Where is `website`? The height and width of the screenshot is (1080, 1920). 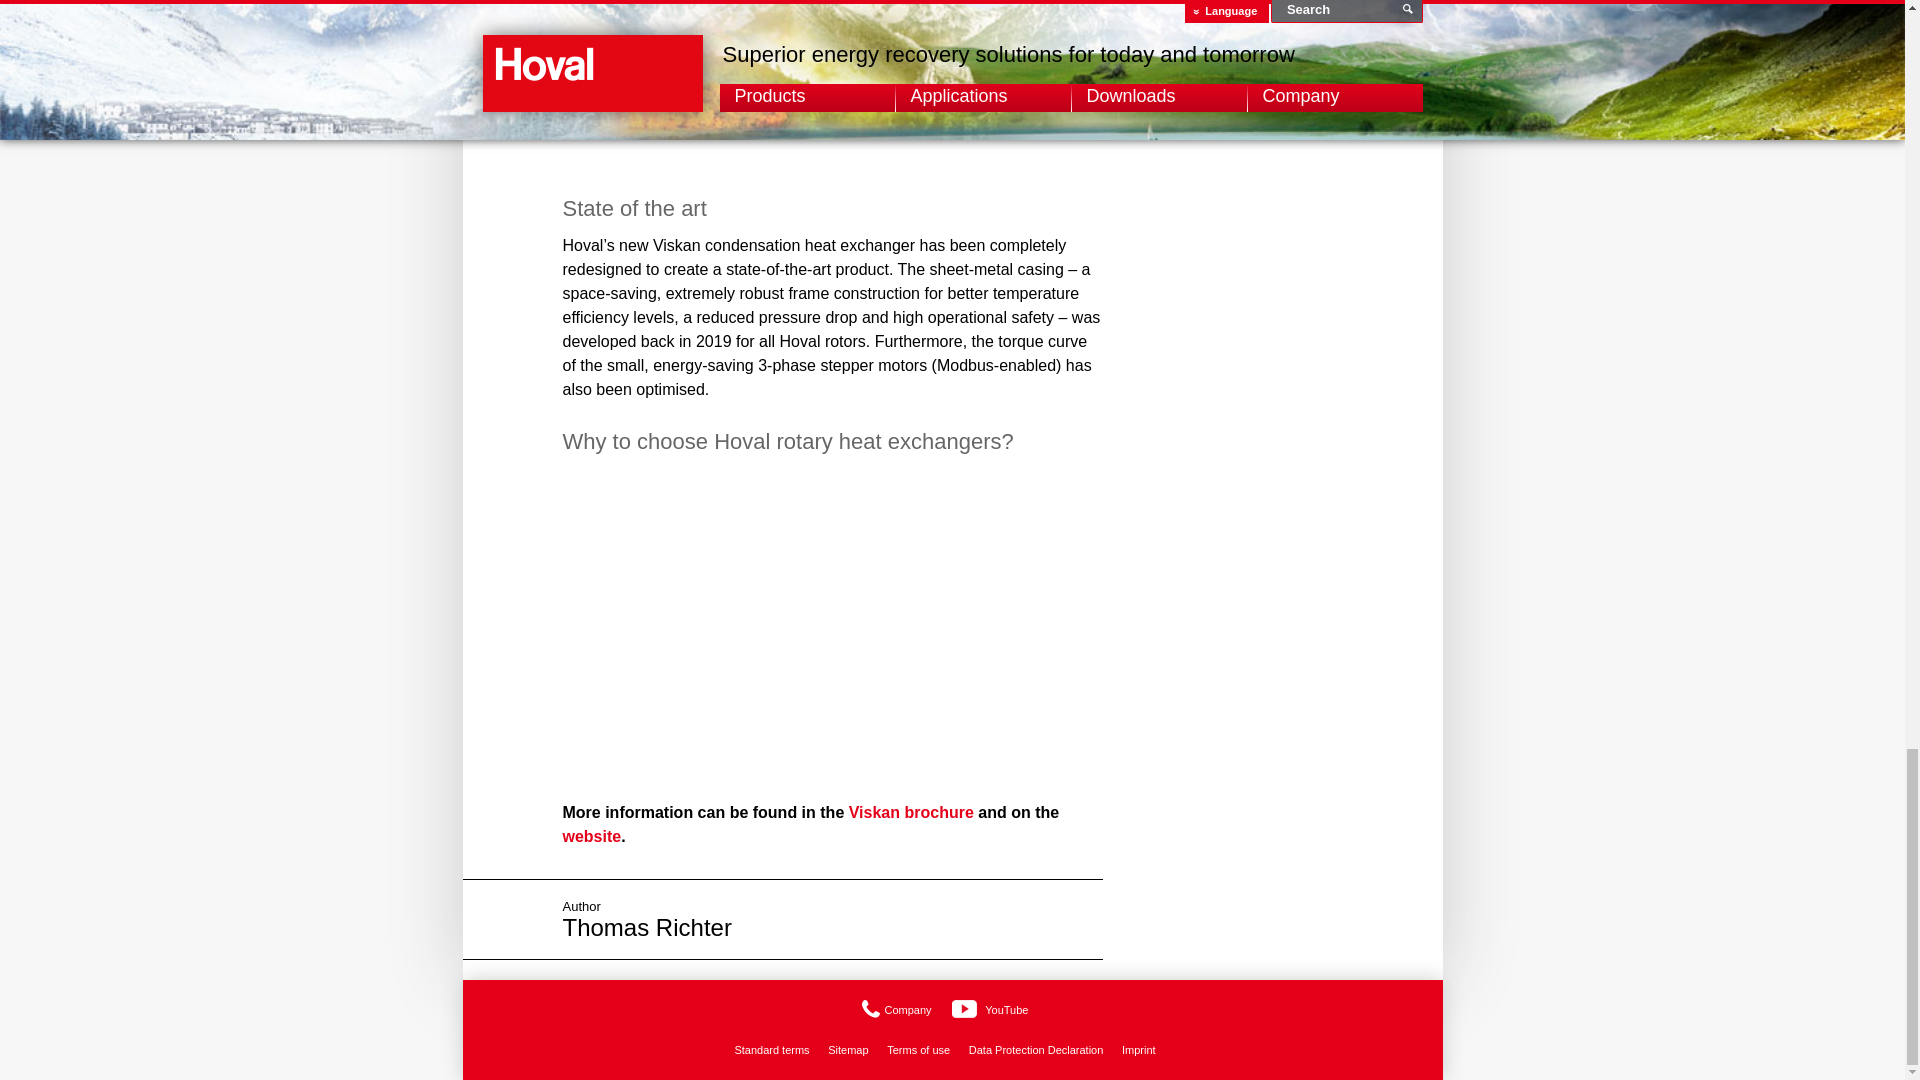 website is located at coordinates (591, 836).